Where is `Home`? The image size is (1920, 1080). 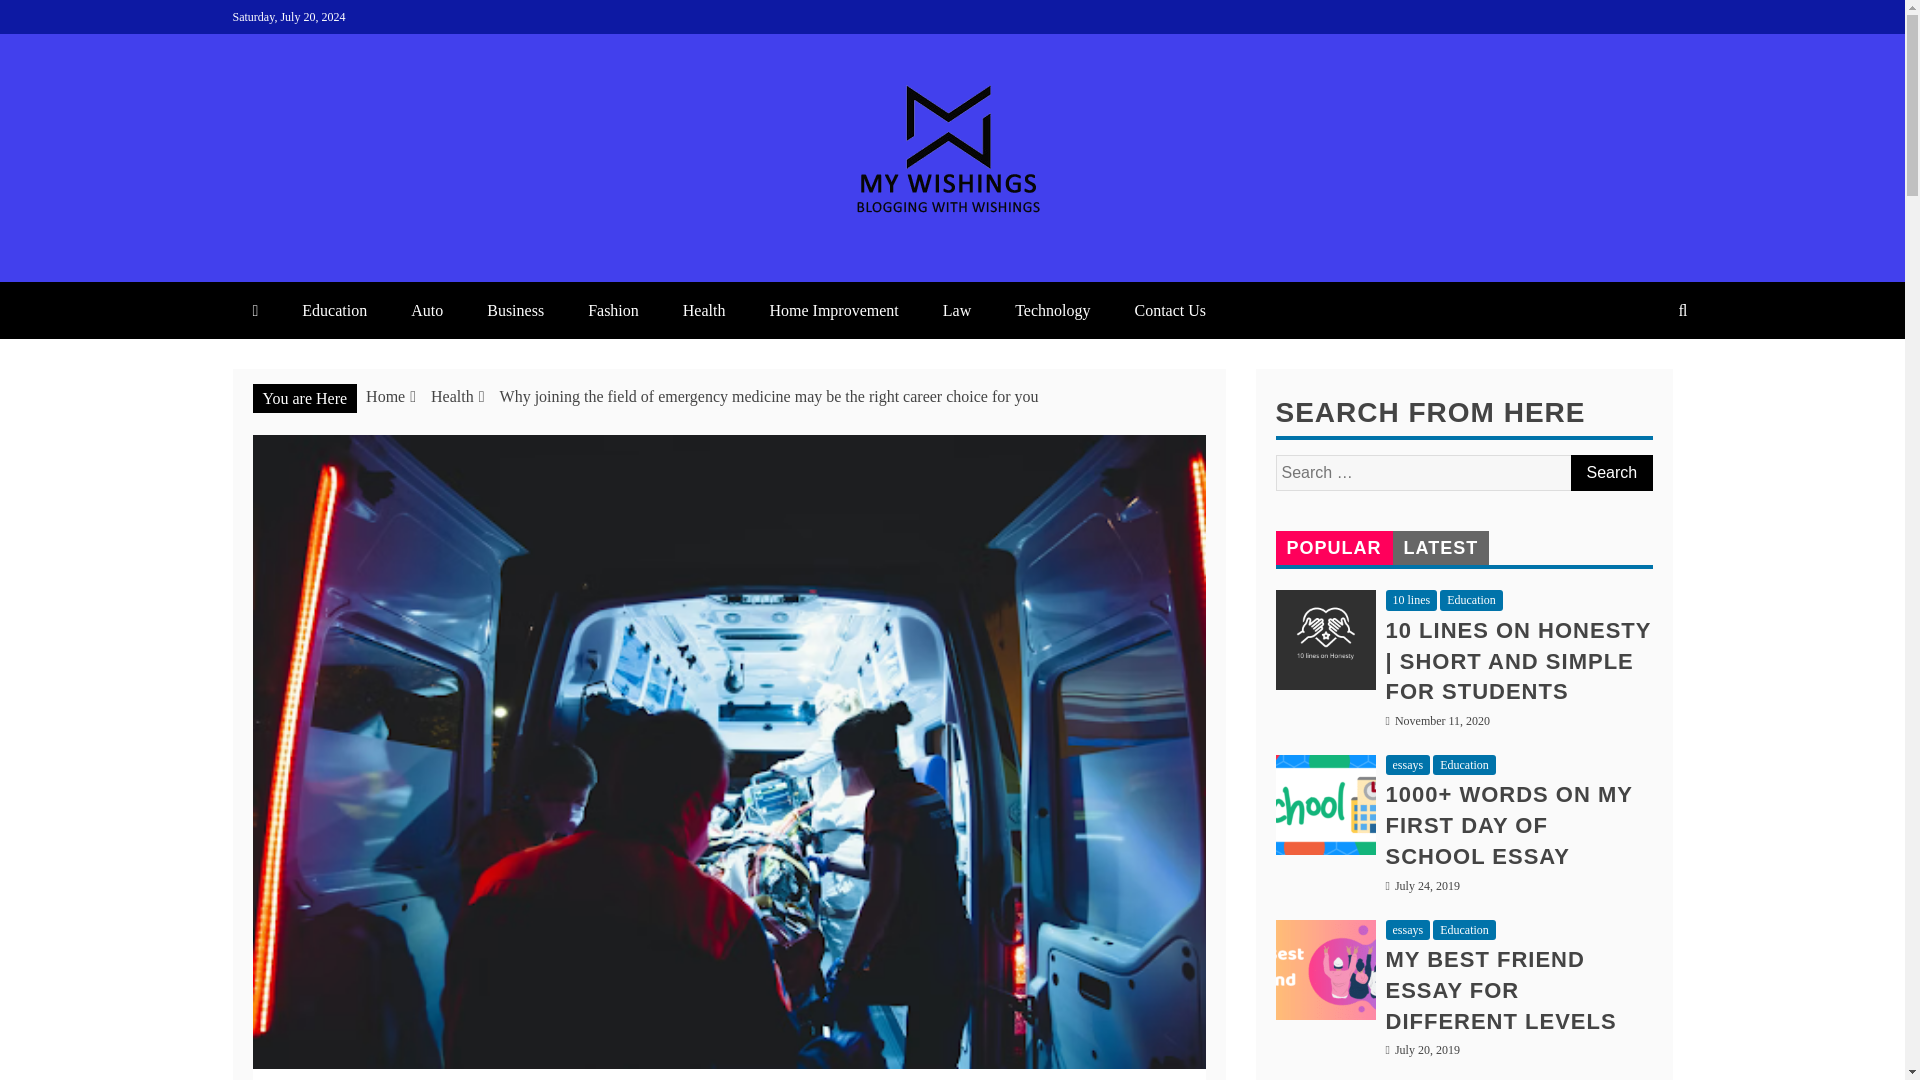 Home is located at coordinates (386, 396).